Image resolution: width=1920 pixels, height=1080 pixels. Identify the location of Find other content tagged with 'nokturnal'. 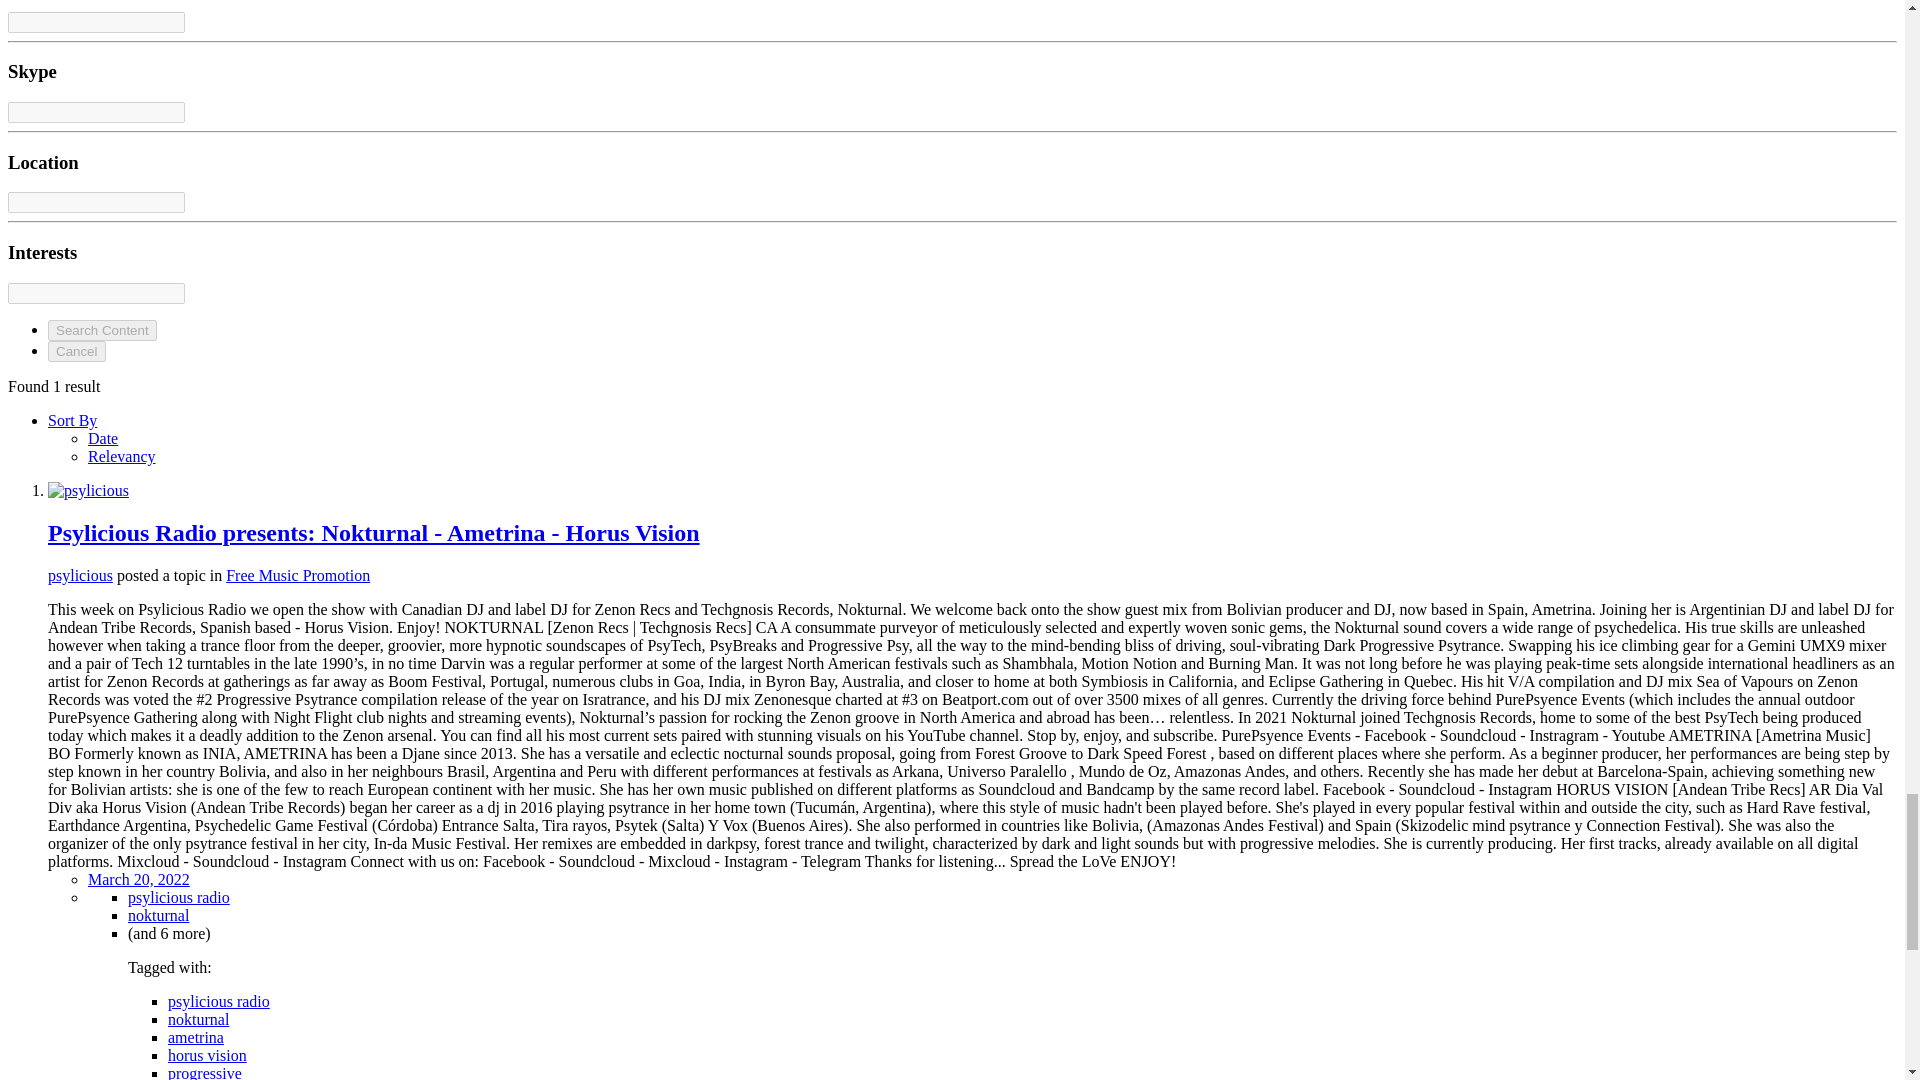
(198, 1019).